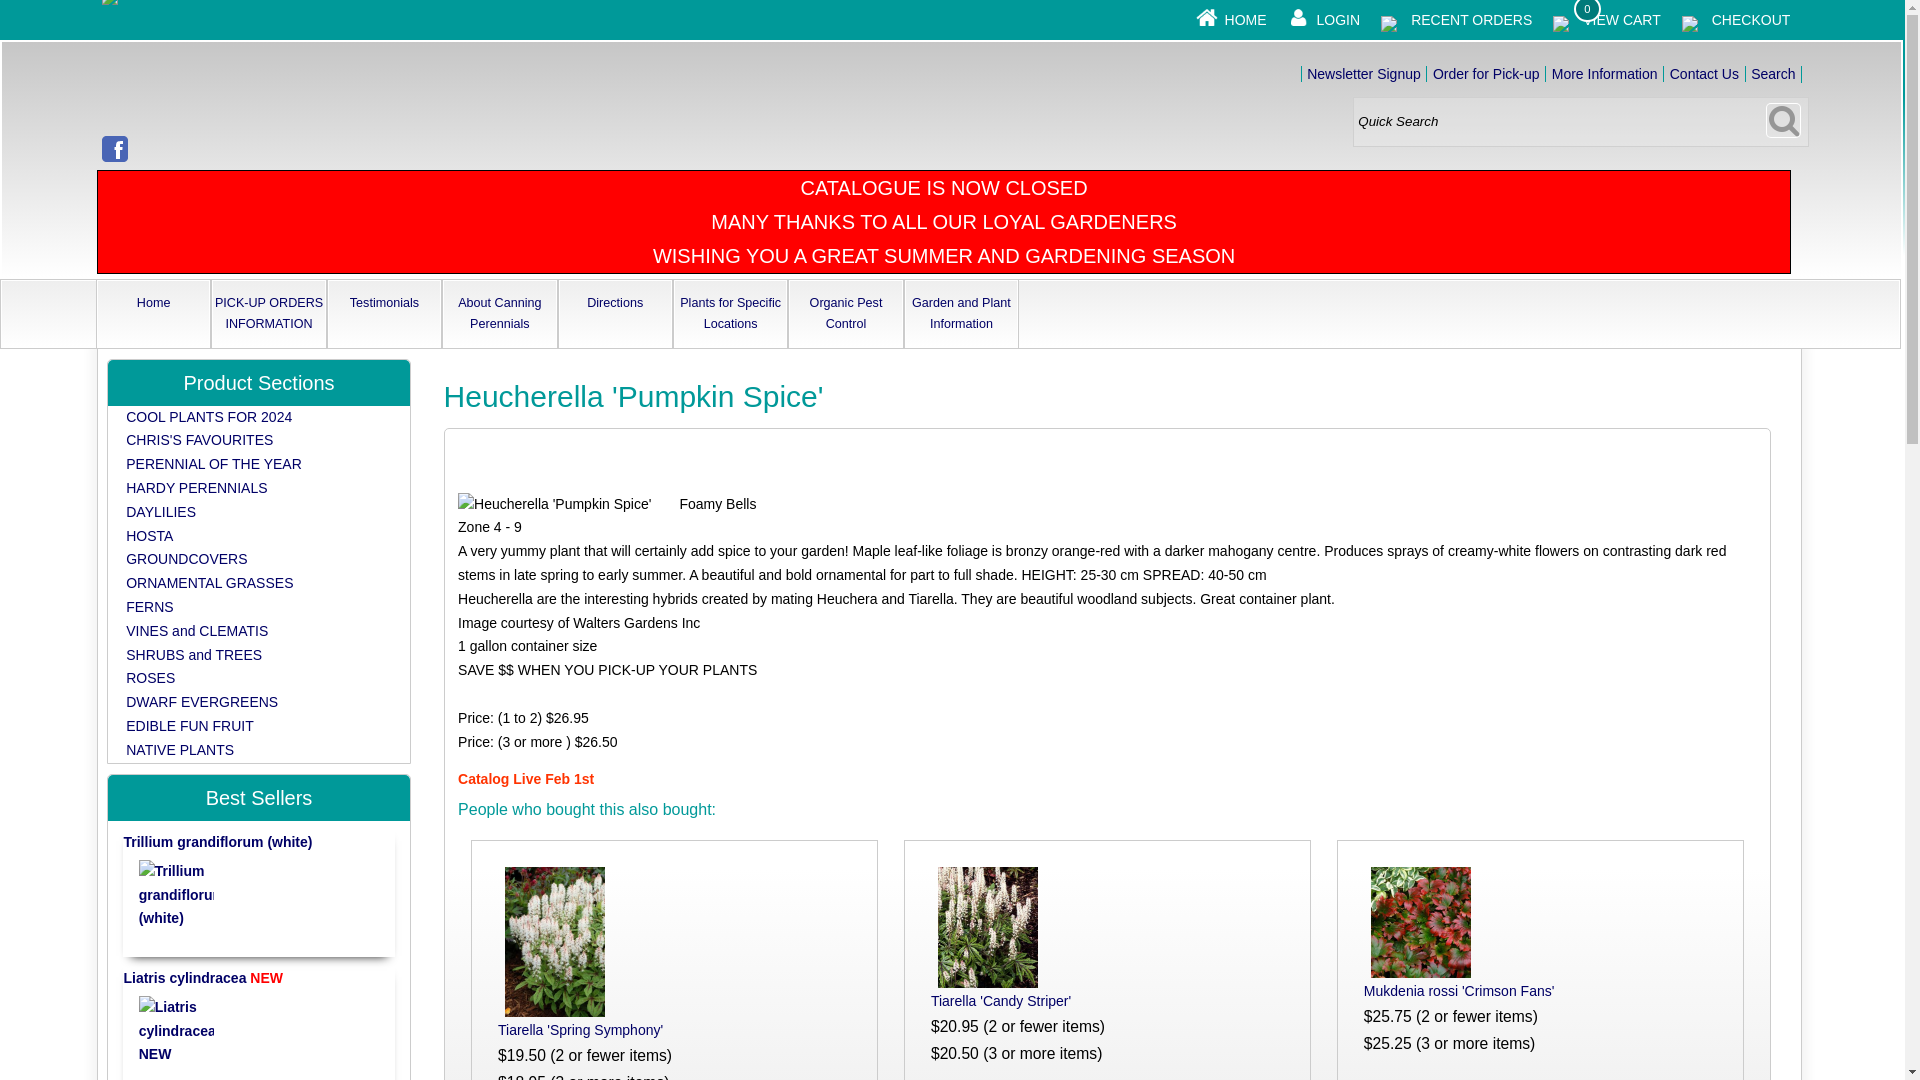 The width and height of the screenshot is (1920, 1080). What do you see at coordinates (268, 312) in the screenshot?
I see `PICK-UP ORDERS INFORMATION` at bounding box center [268, 312].